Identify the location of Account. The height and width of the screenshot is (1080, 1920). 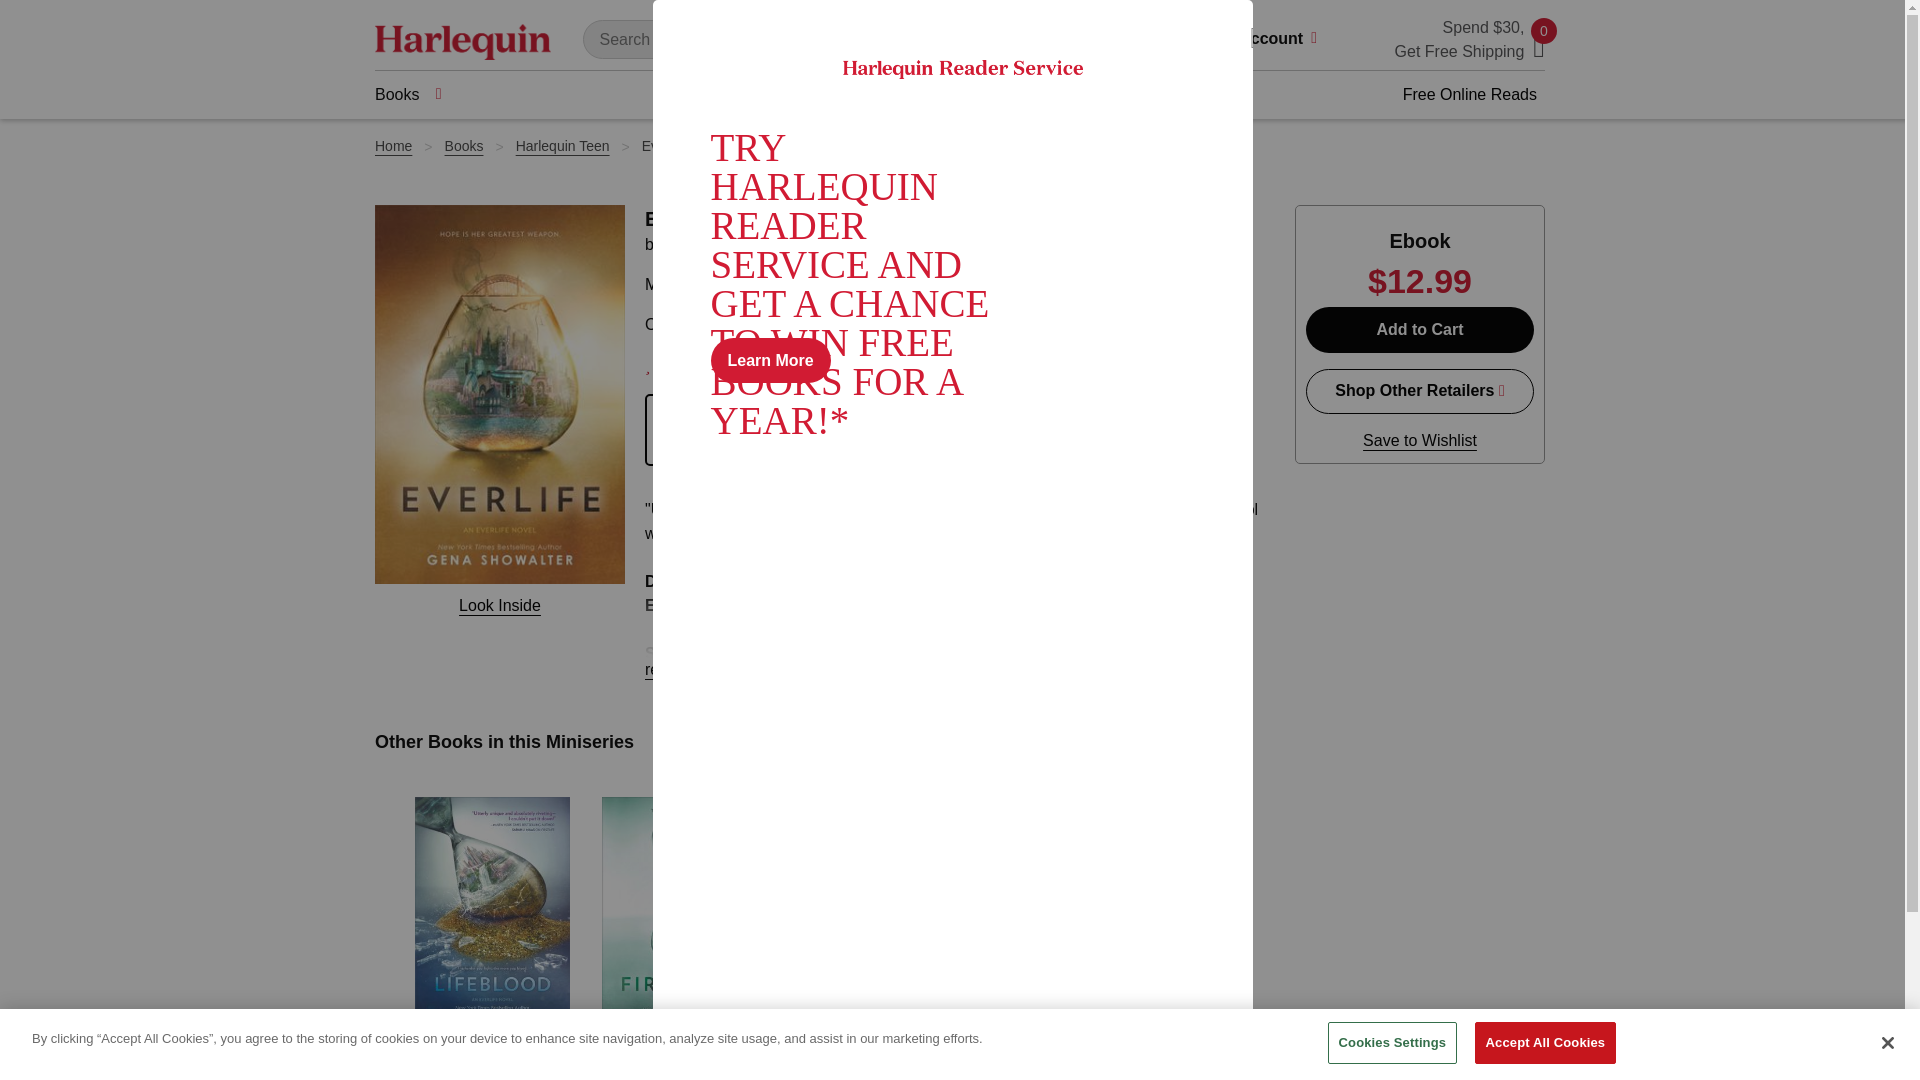
(1285, 40).